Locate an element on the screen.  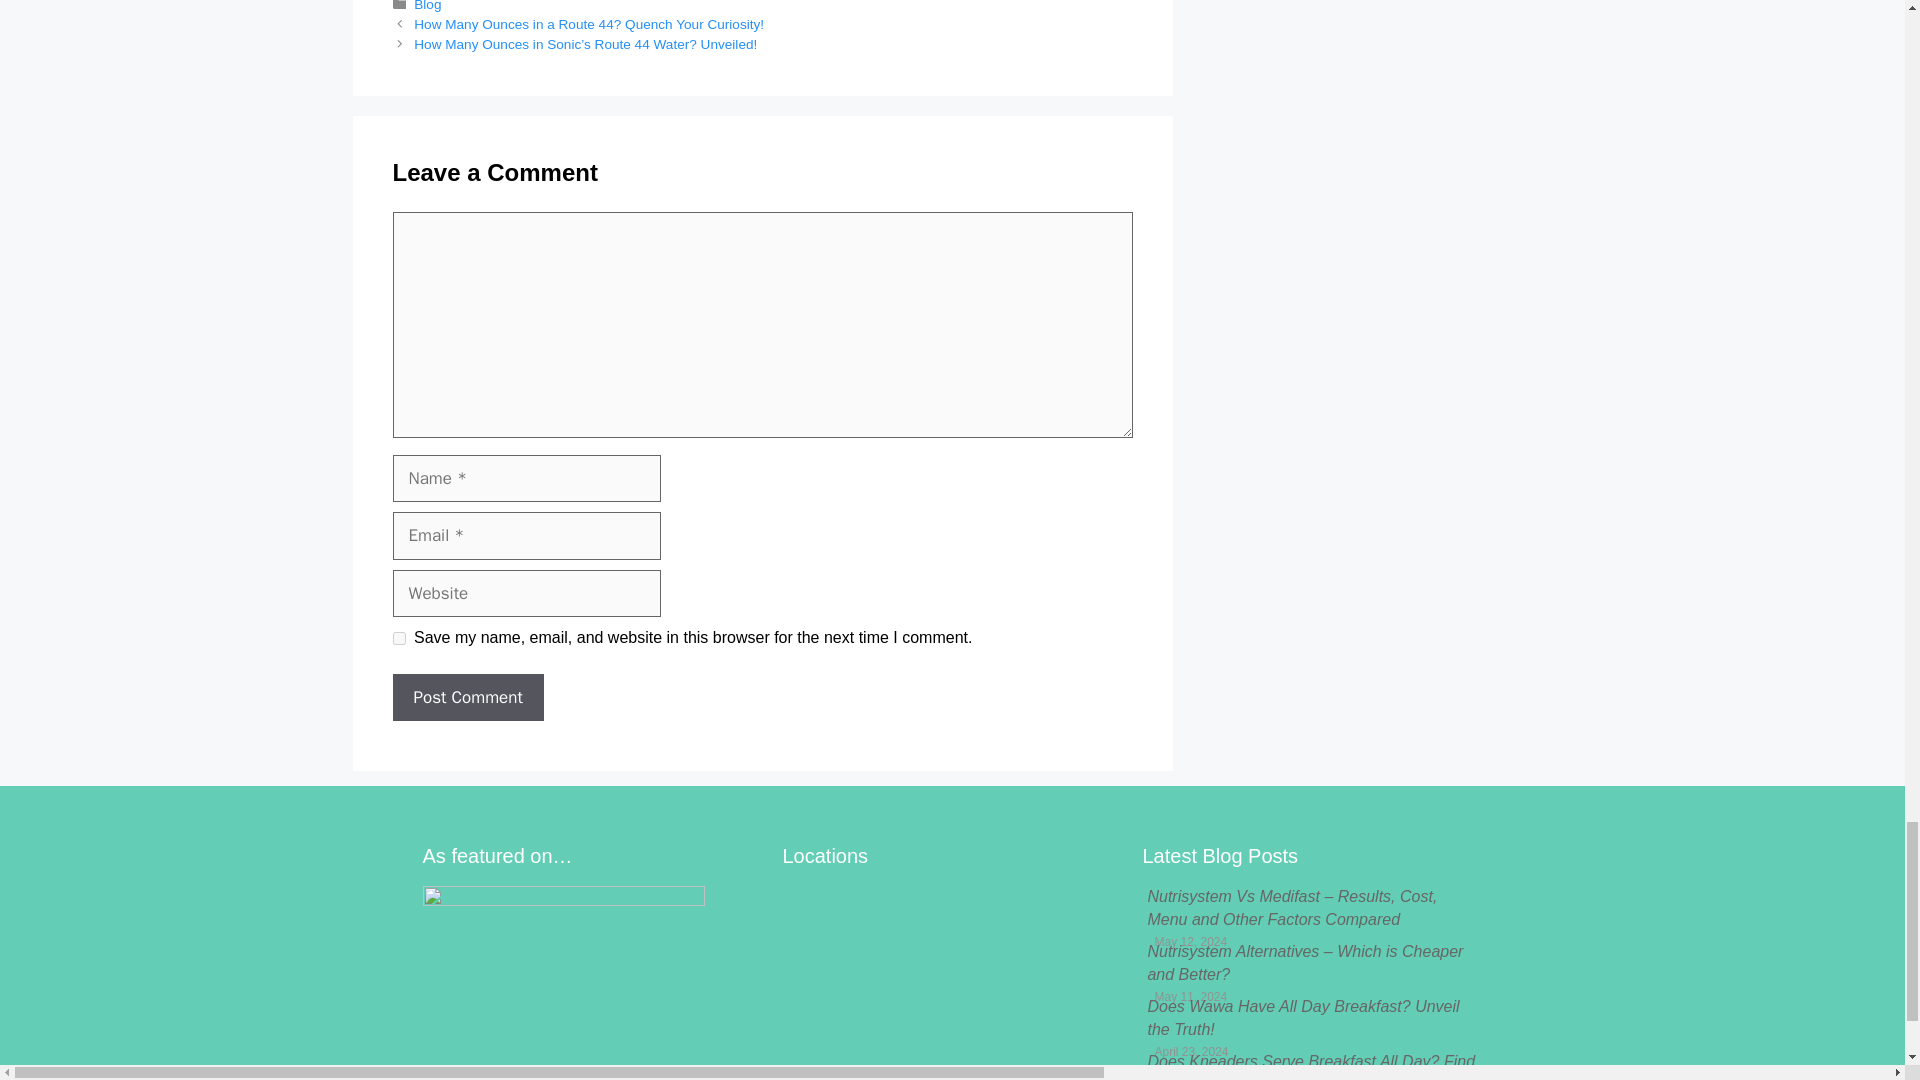
Does Wawa Have All Day Breakfast? Unveil the Truth! is located at coordinates (1302, 1016).